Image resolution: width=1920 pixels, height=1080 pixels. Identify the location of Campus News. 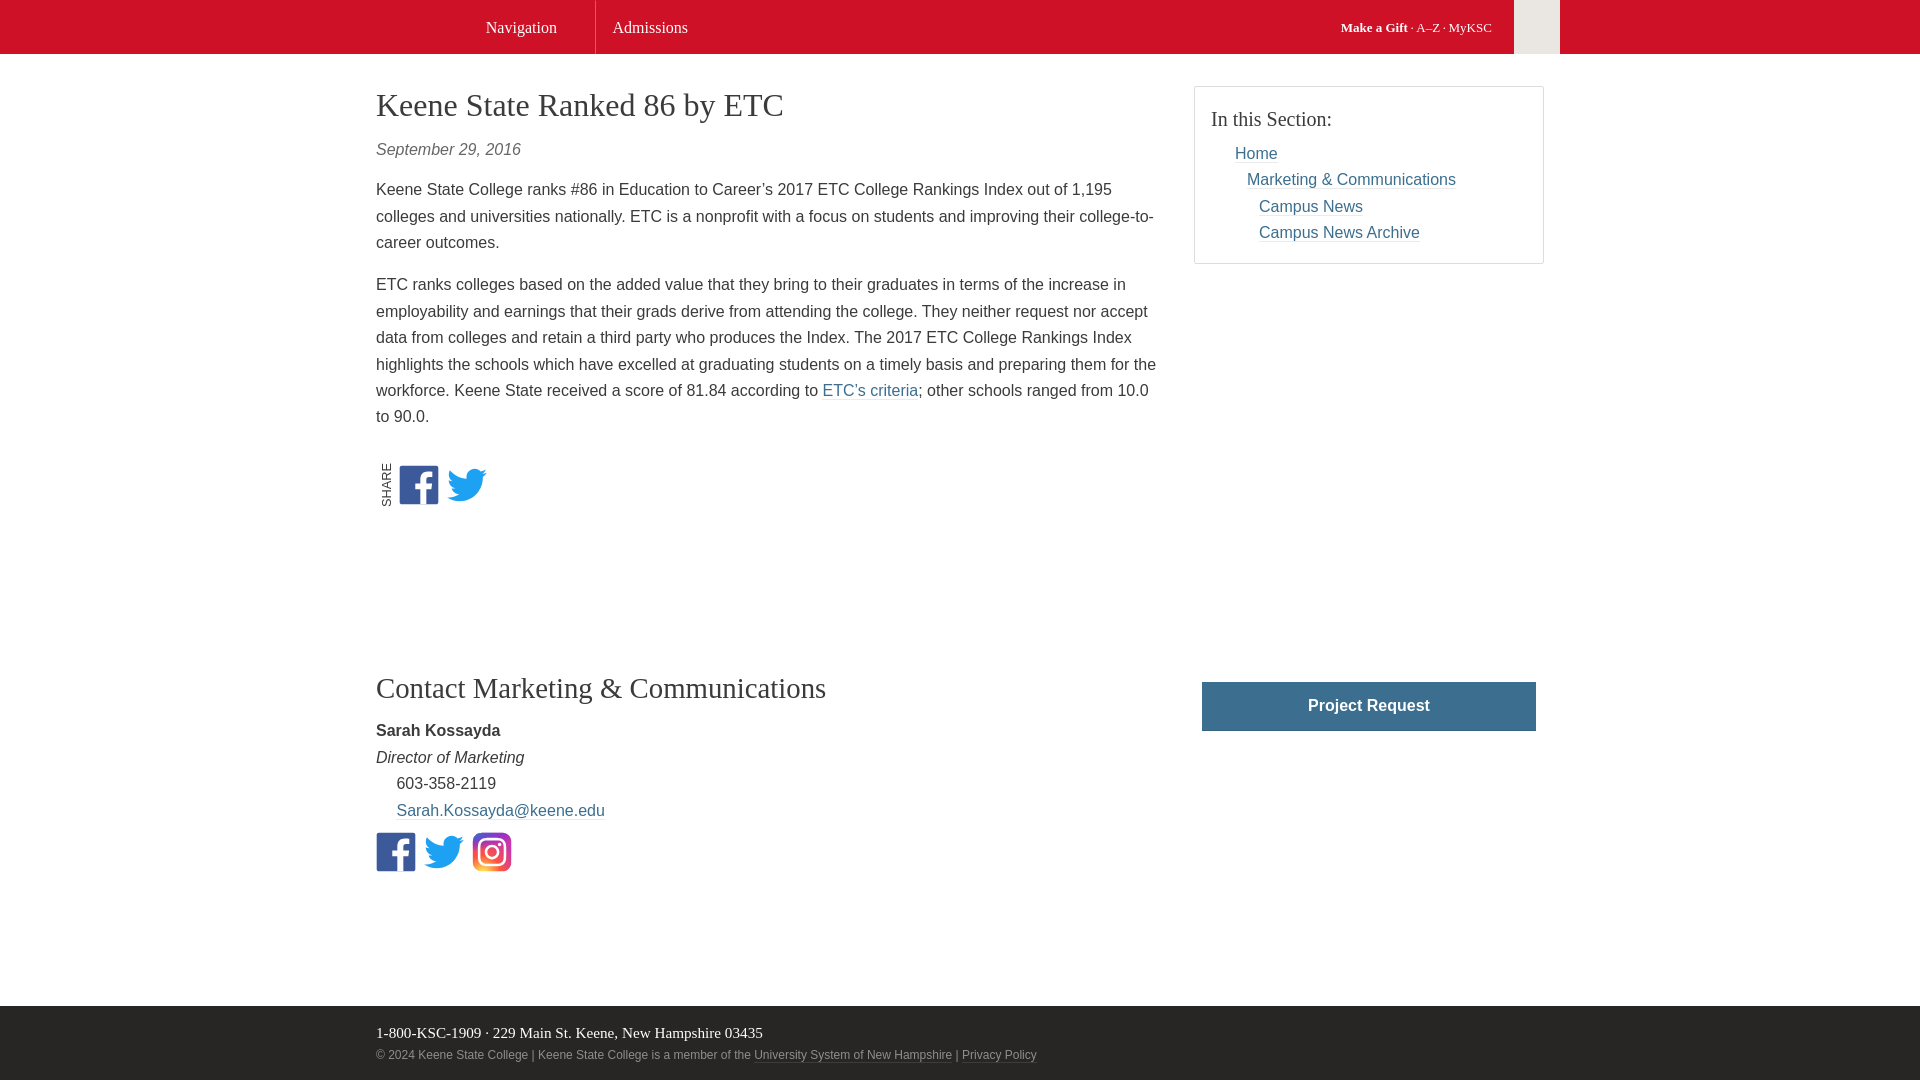
(1311, 206).